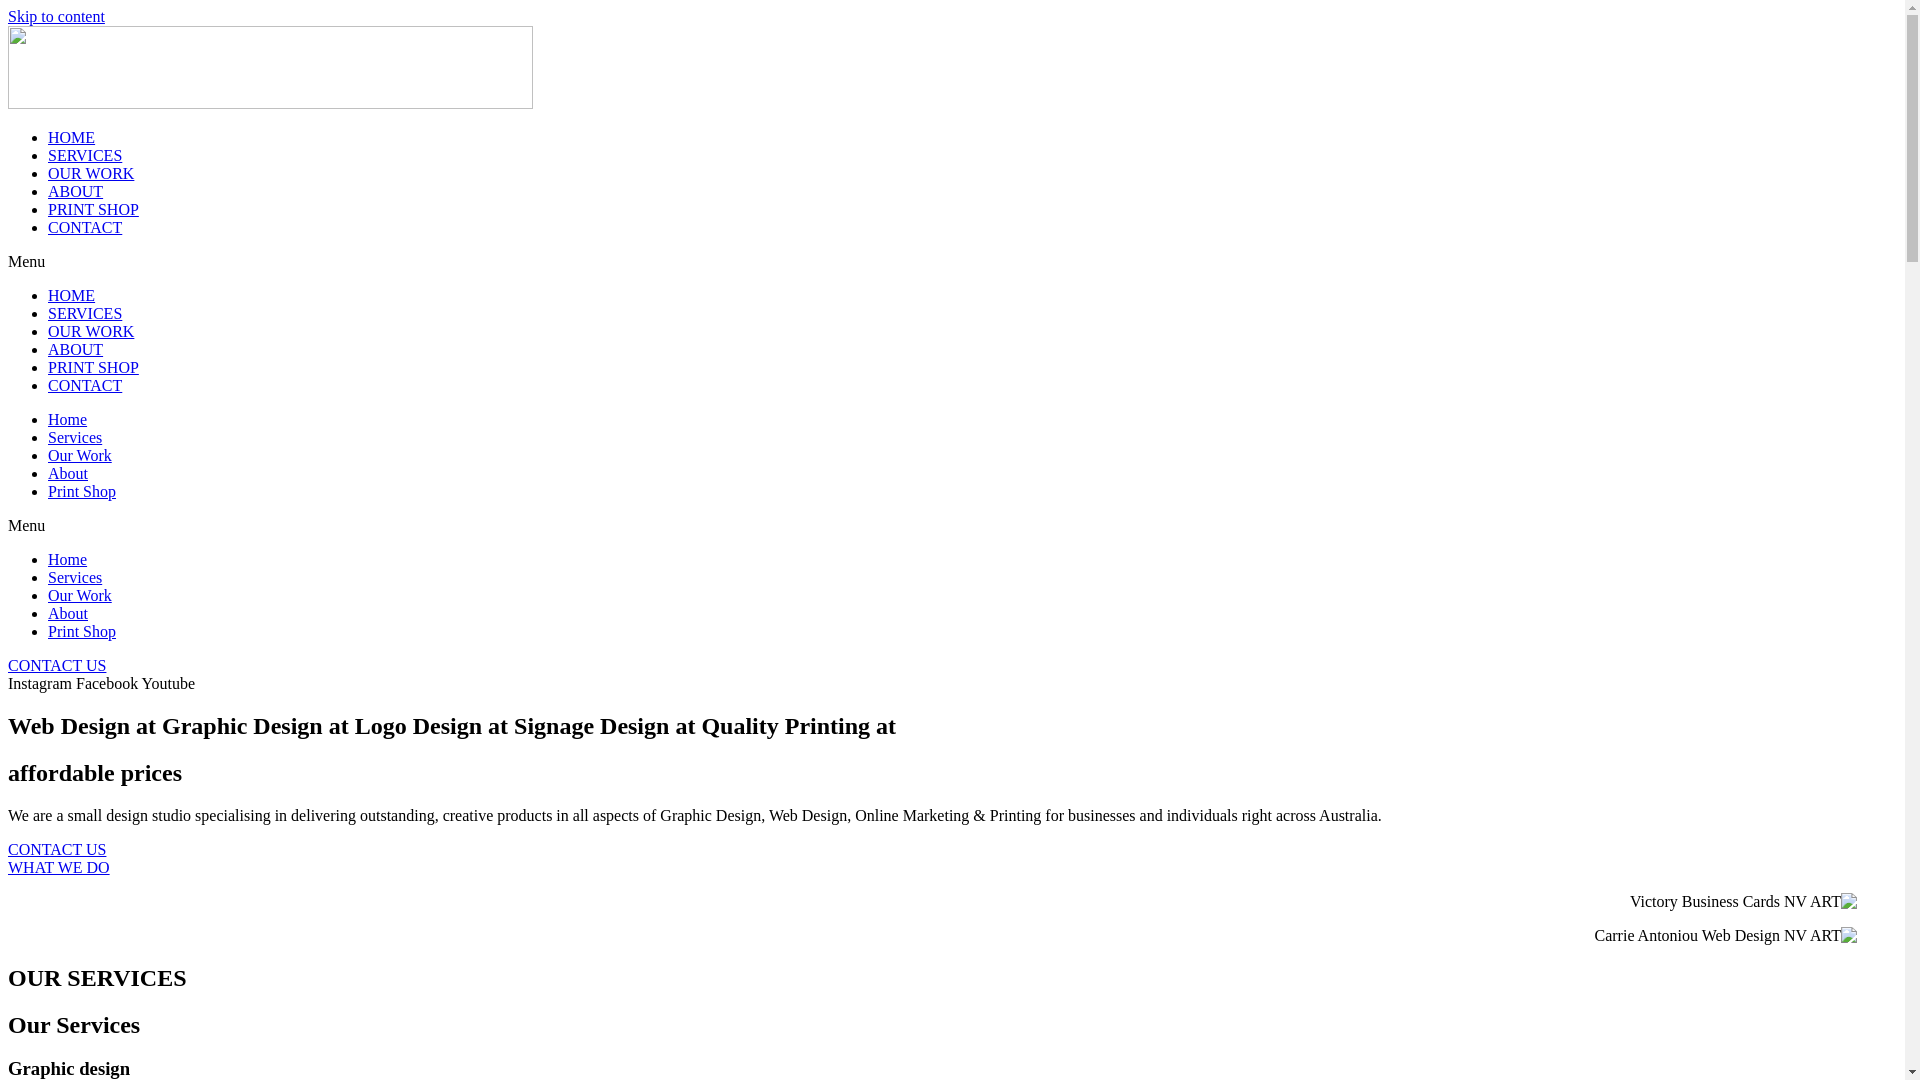 The image size is (1920, 1080). What do you see at coordinates (80, 455) in the screenshot?
I see `Our Work` at bounding box center [80, 455].